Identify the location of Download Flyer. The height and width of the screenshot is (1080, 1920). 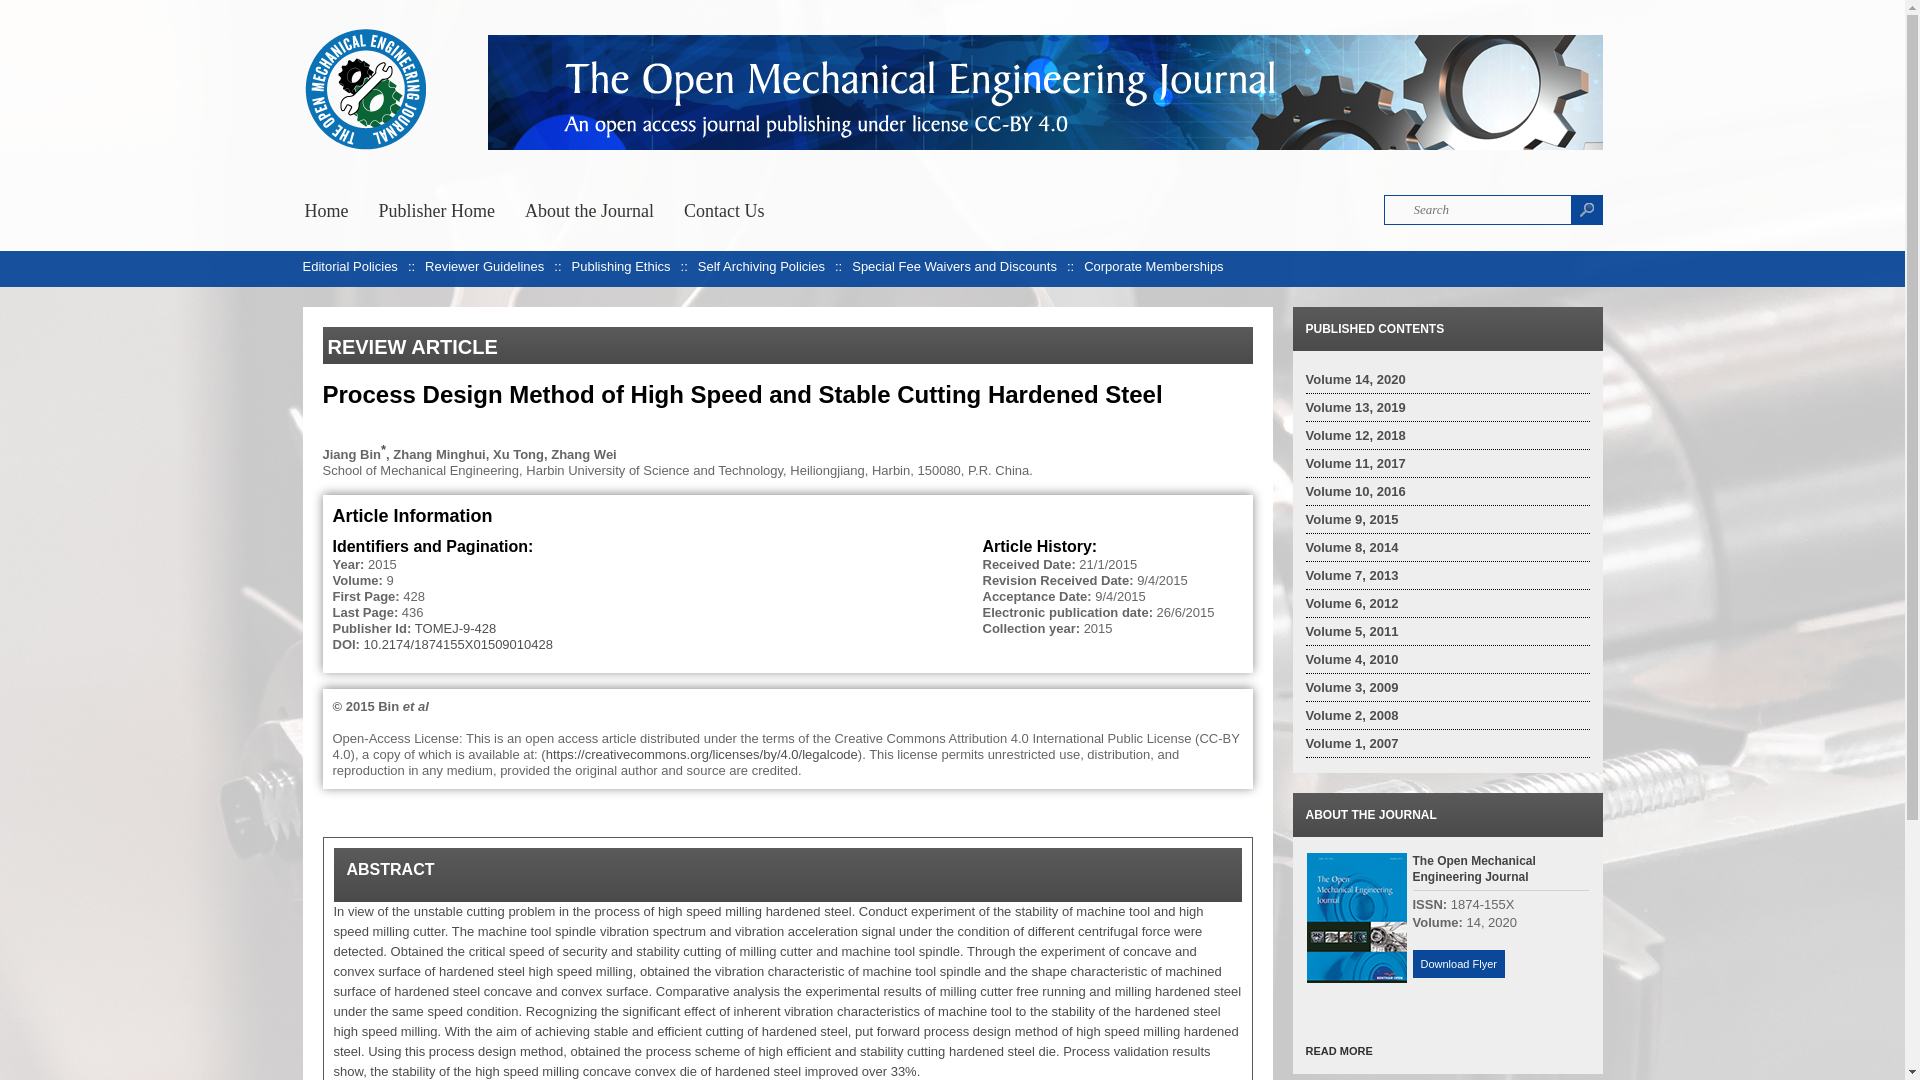
(1457, 964).